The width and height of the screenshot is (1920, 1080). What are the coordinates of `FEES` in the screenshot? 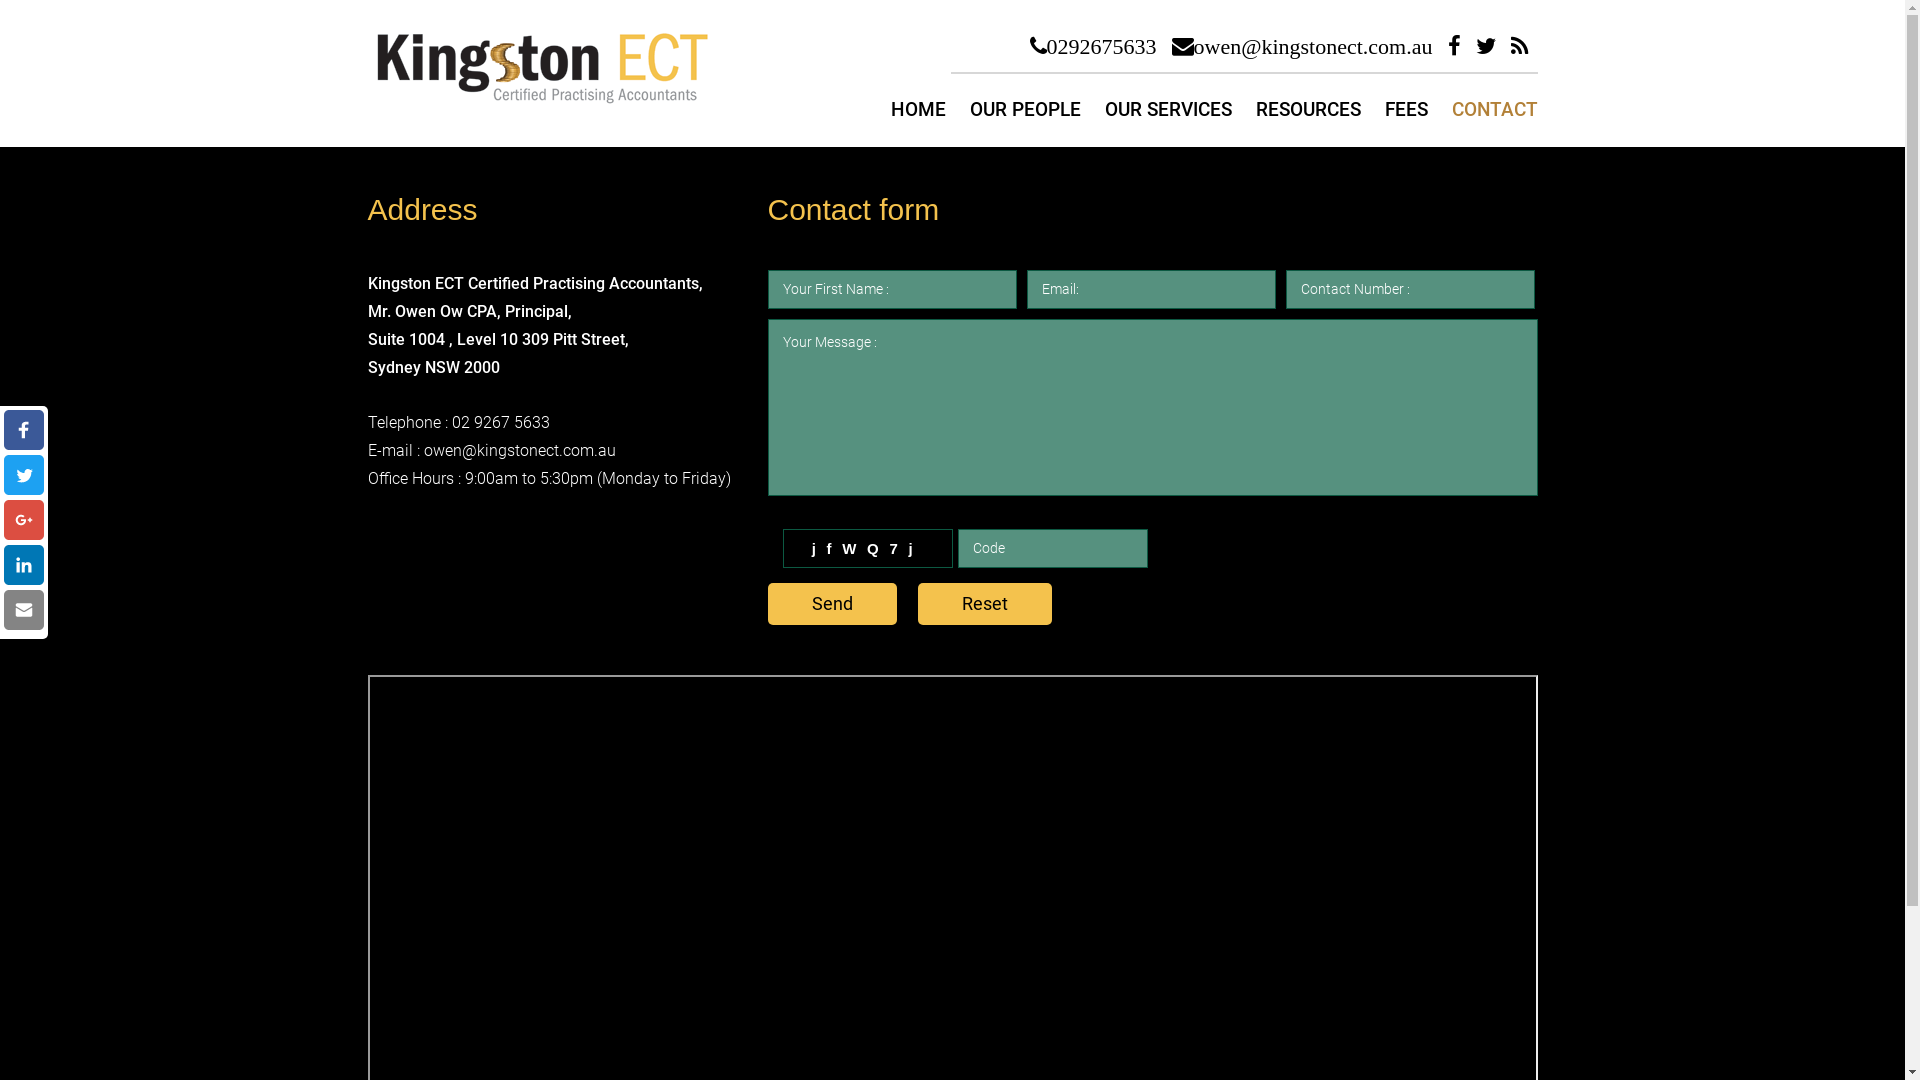 It's located at (1406, 110).